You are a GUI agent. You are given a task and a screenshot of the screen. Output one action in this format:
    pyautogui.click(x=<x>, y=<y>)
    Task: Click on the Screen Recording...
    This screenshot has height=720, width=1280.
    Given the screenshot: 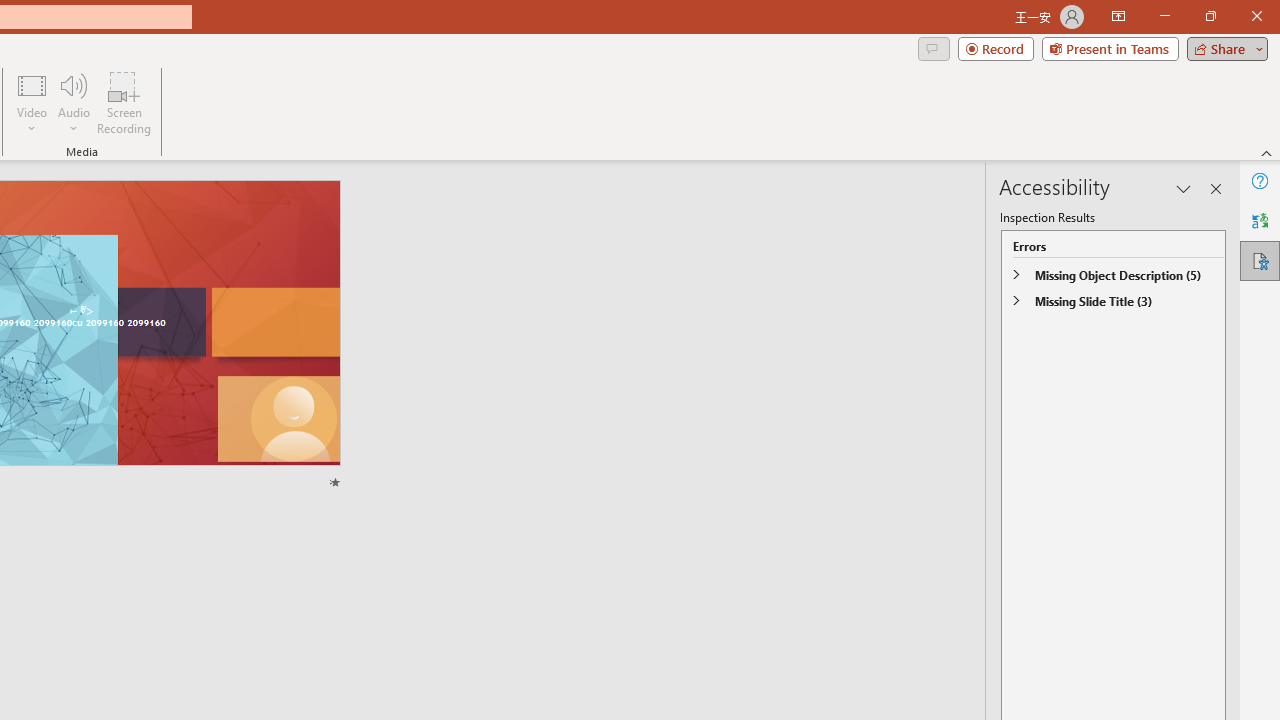 What is the action you would take?
    pyautogui.click(x=124, y=102)
    